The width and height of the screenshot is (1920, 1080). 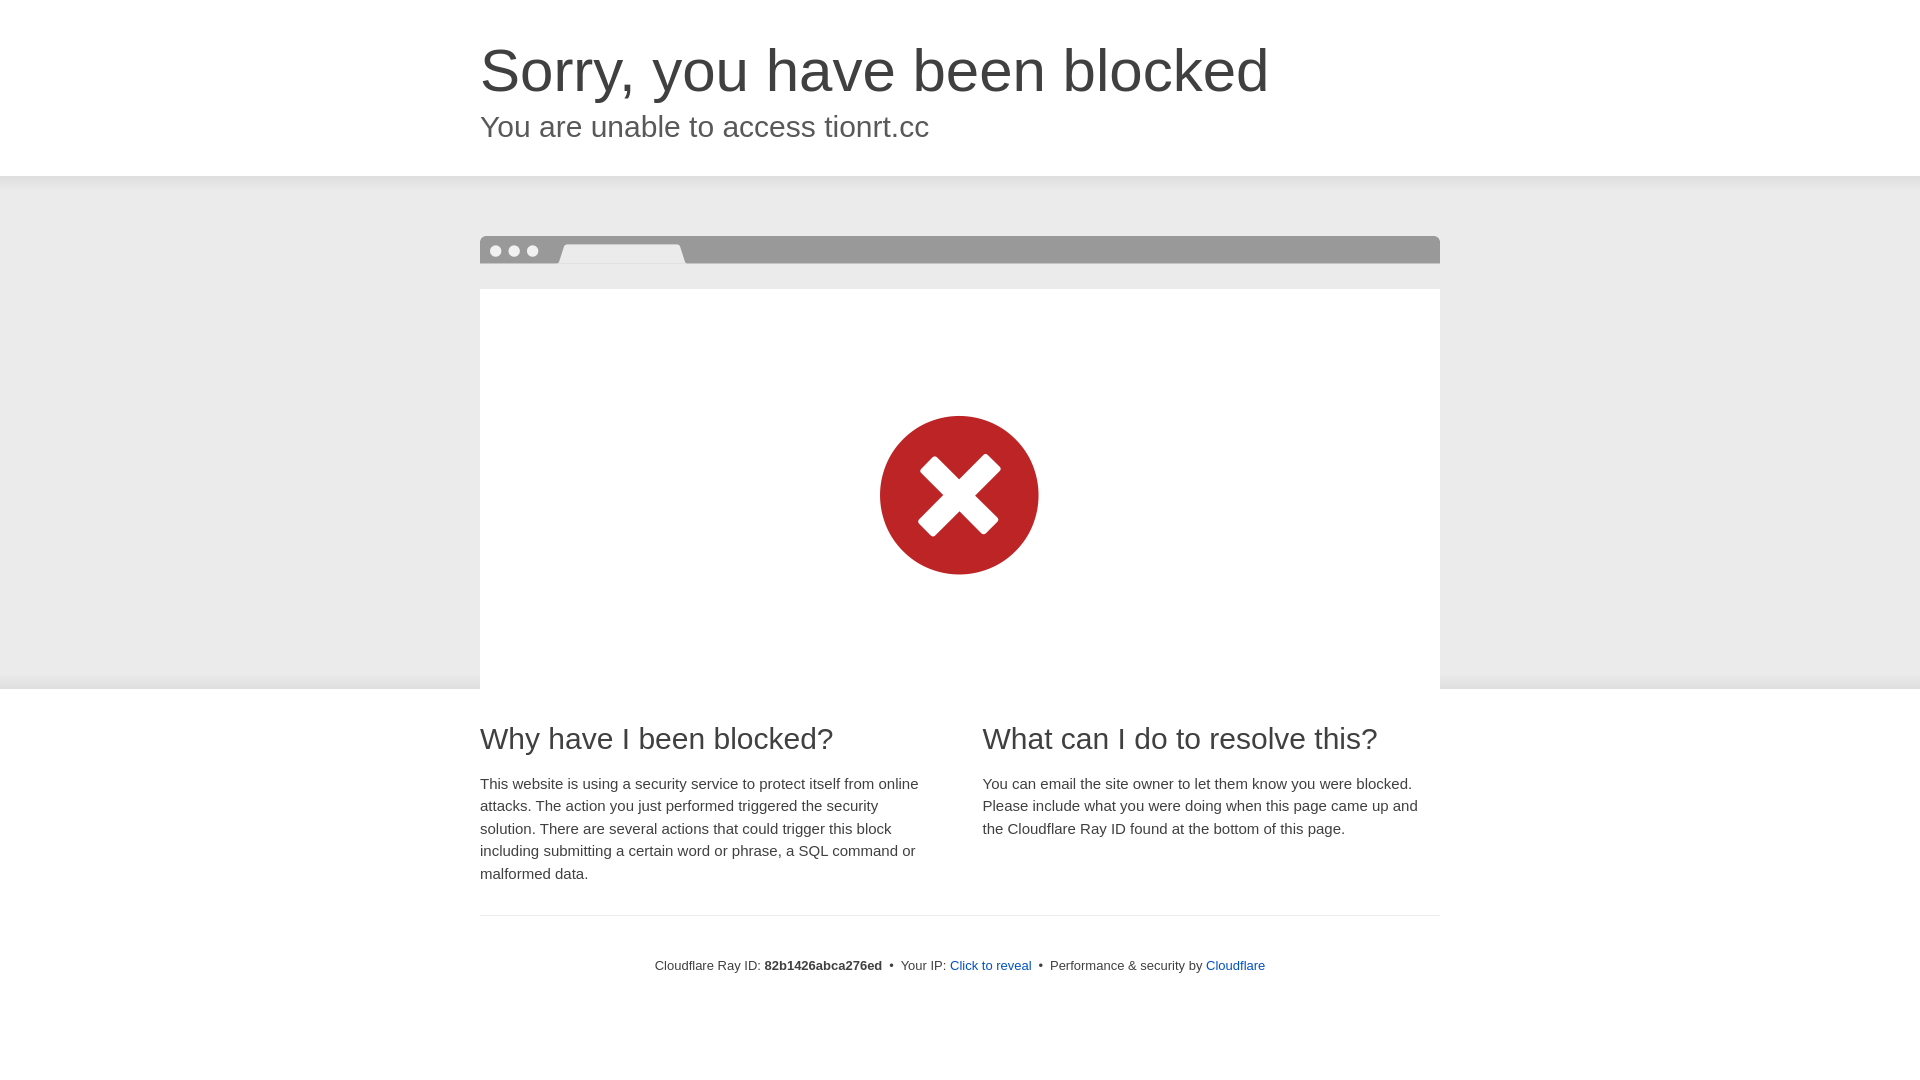 What do you see at coordinates (1236, 966) in the screenshot?
I see `Cloudflare` at bounding box center [1236, 966].